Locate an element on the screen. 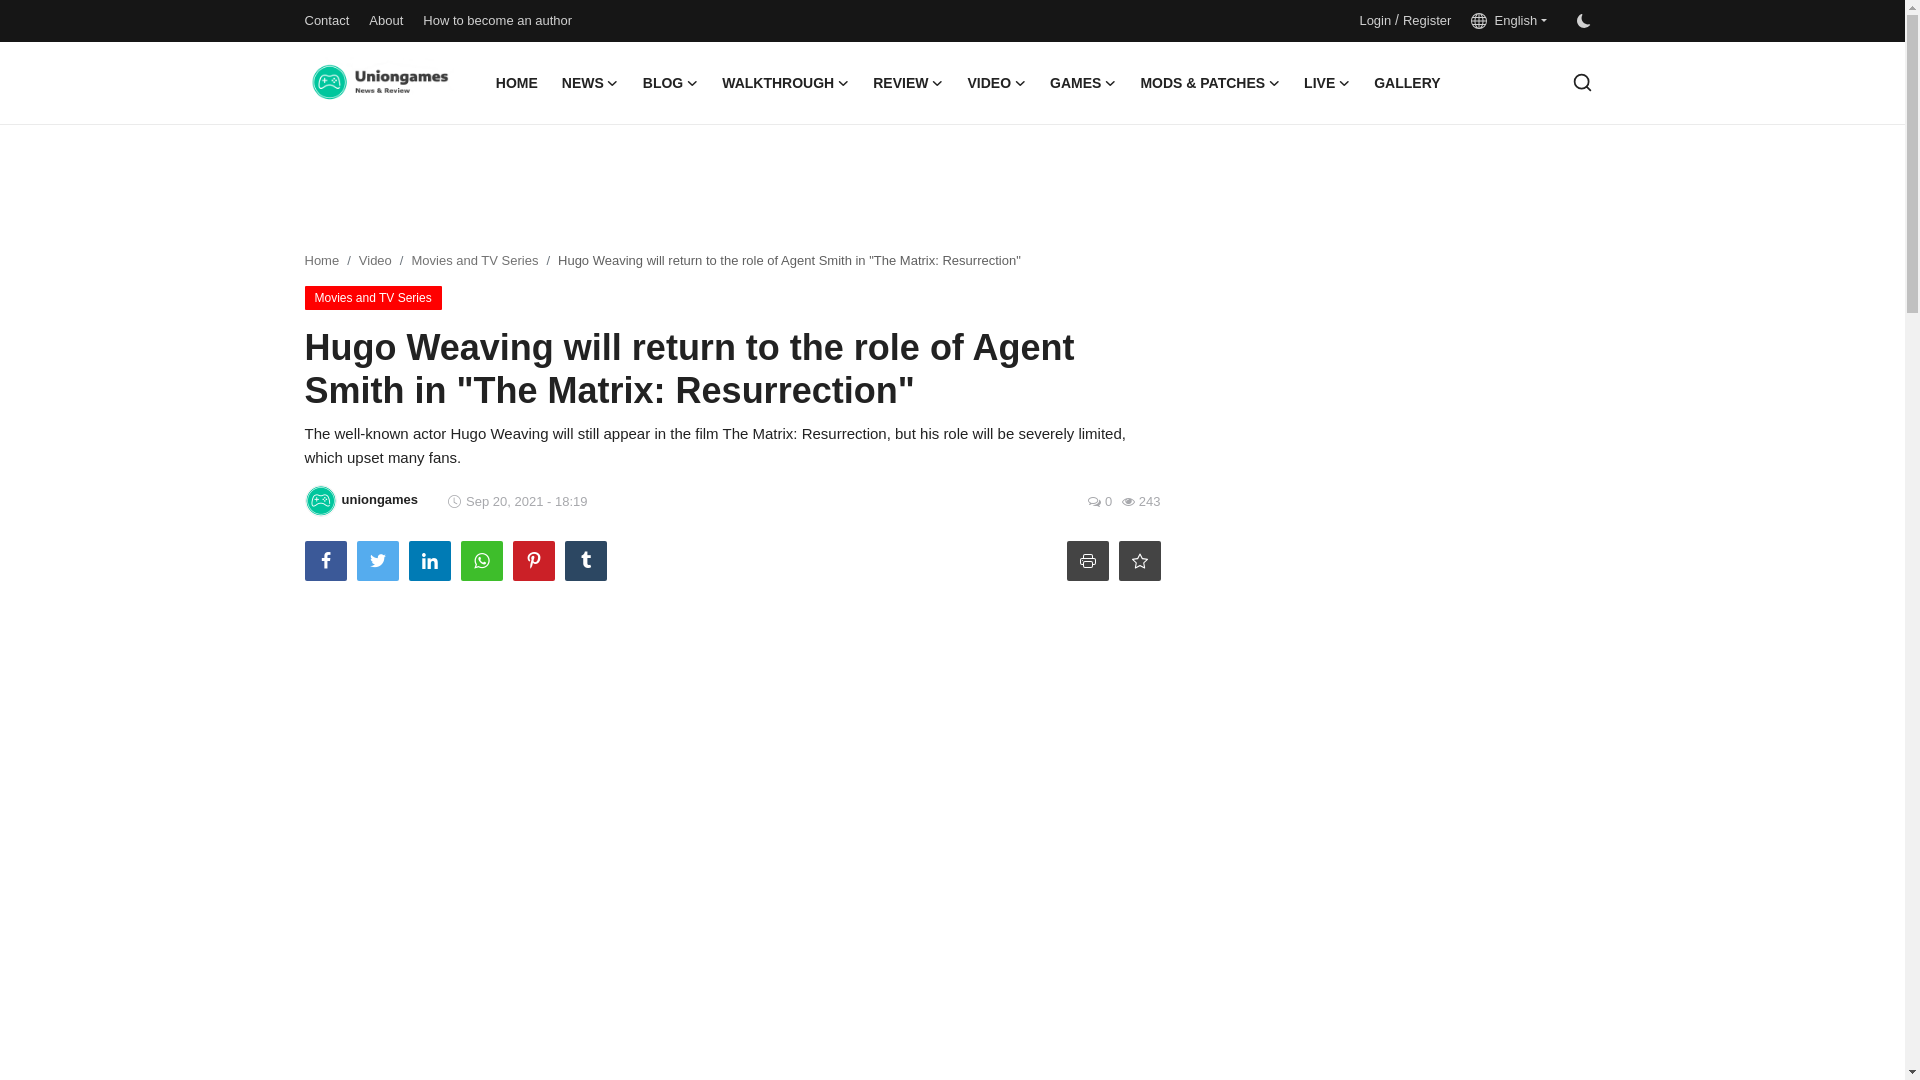 The width and height of the screenshot is (1920, 1080). Advertisement is located at coordinates (951, 190).